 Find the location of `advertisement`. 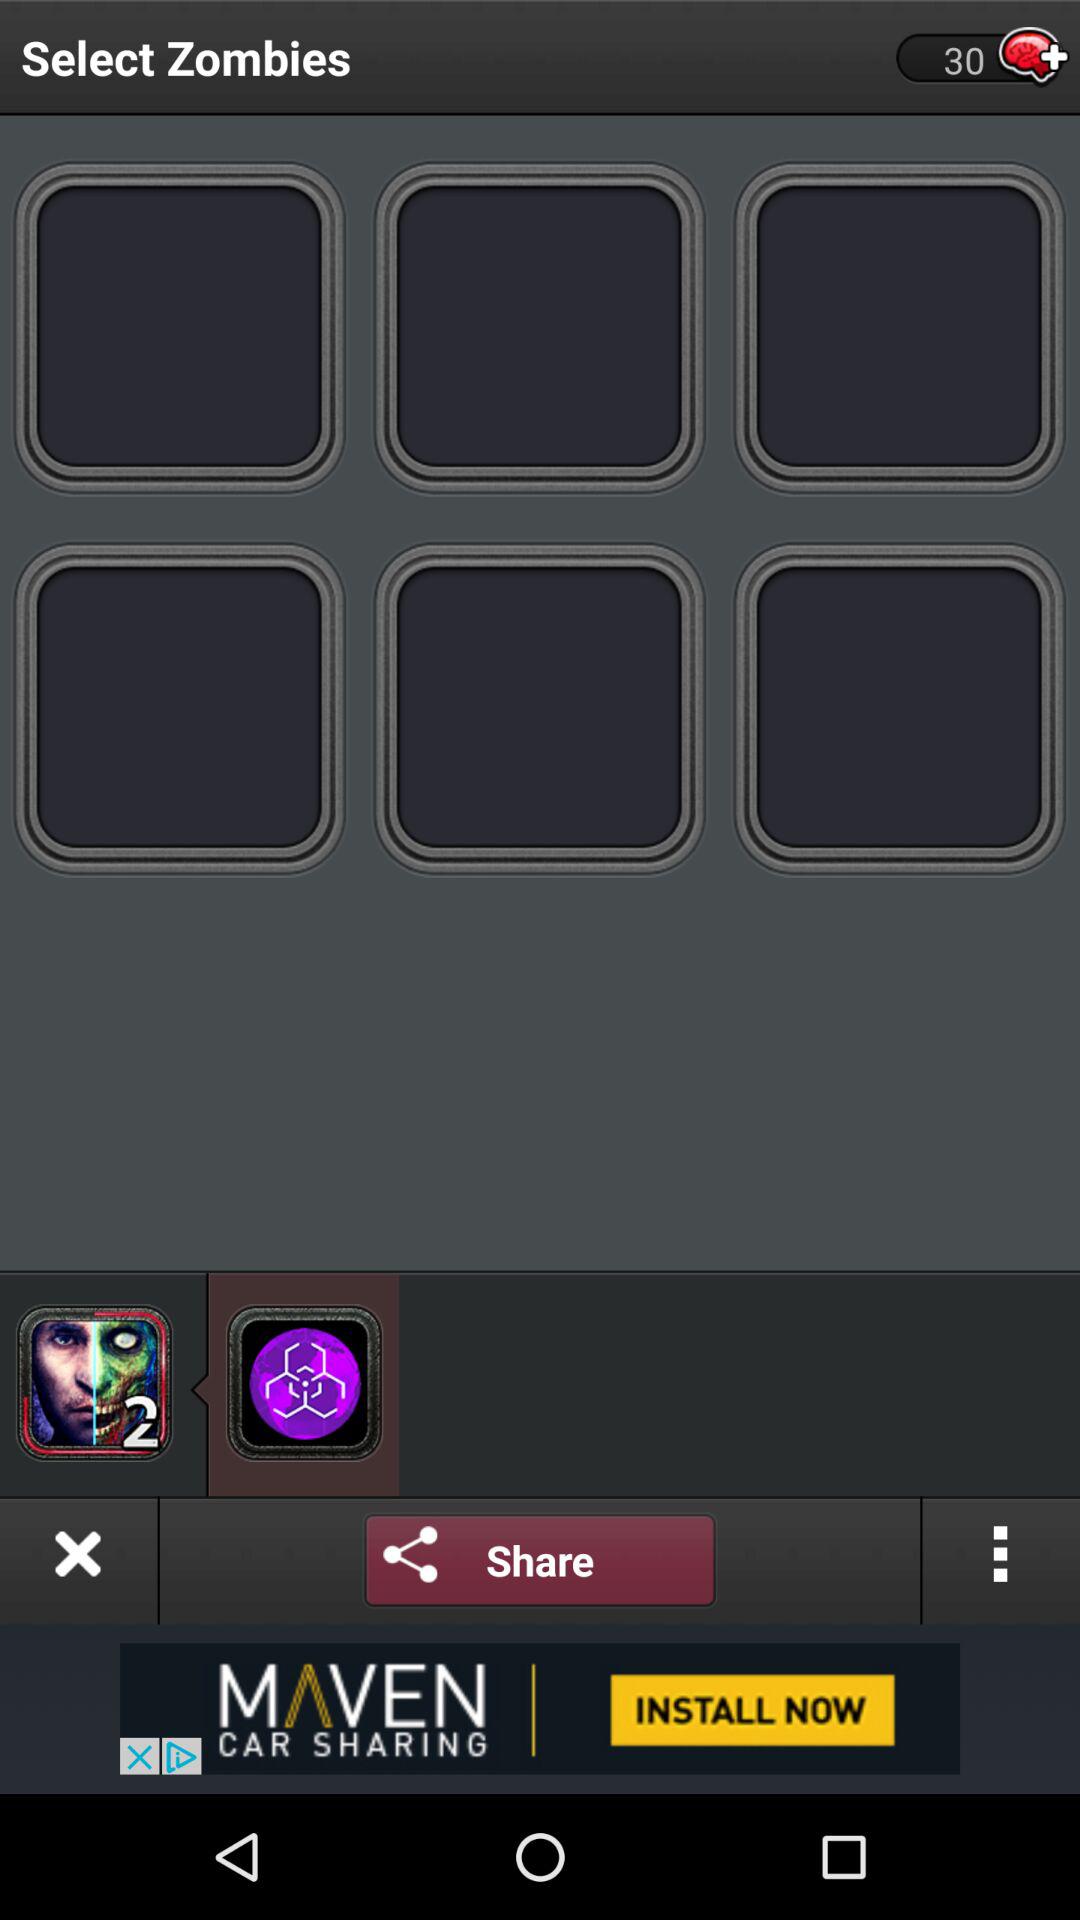

advertisement is located at coordinates (540, 1708).